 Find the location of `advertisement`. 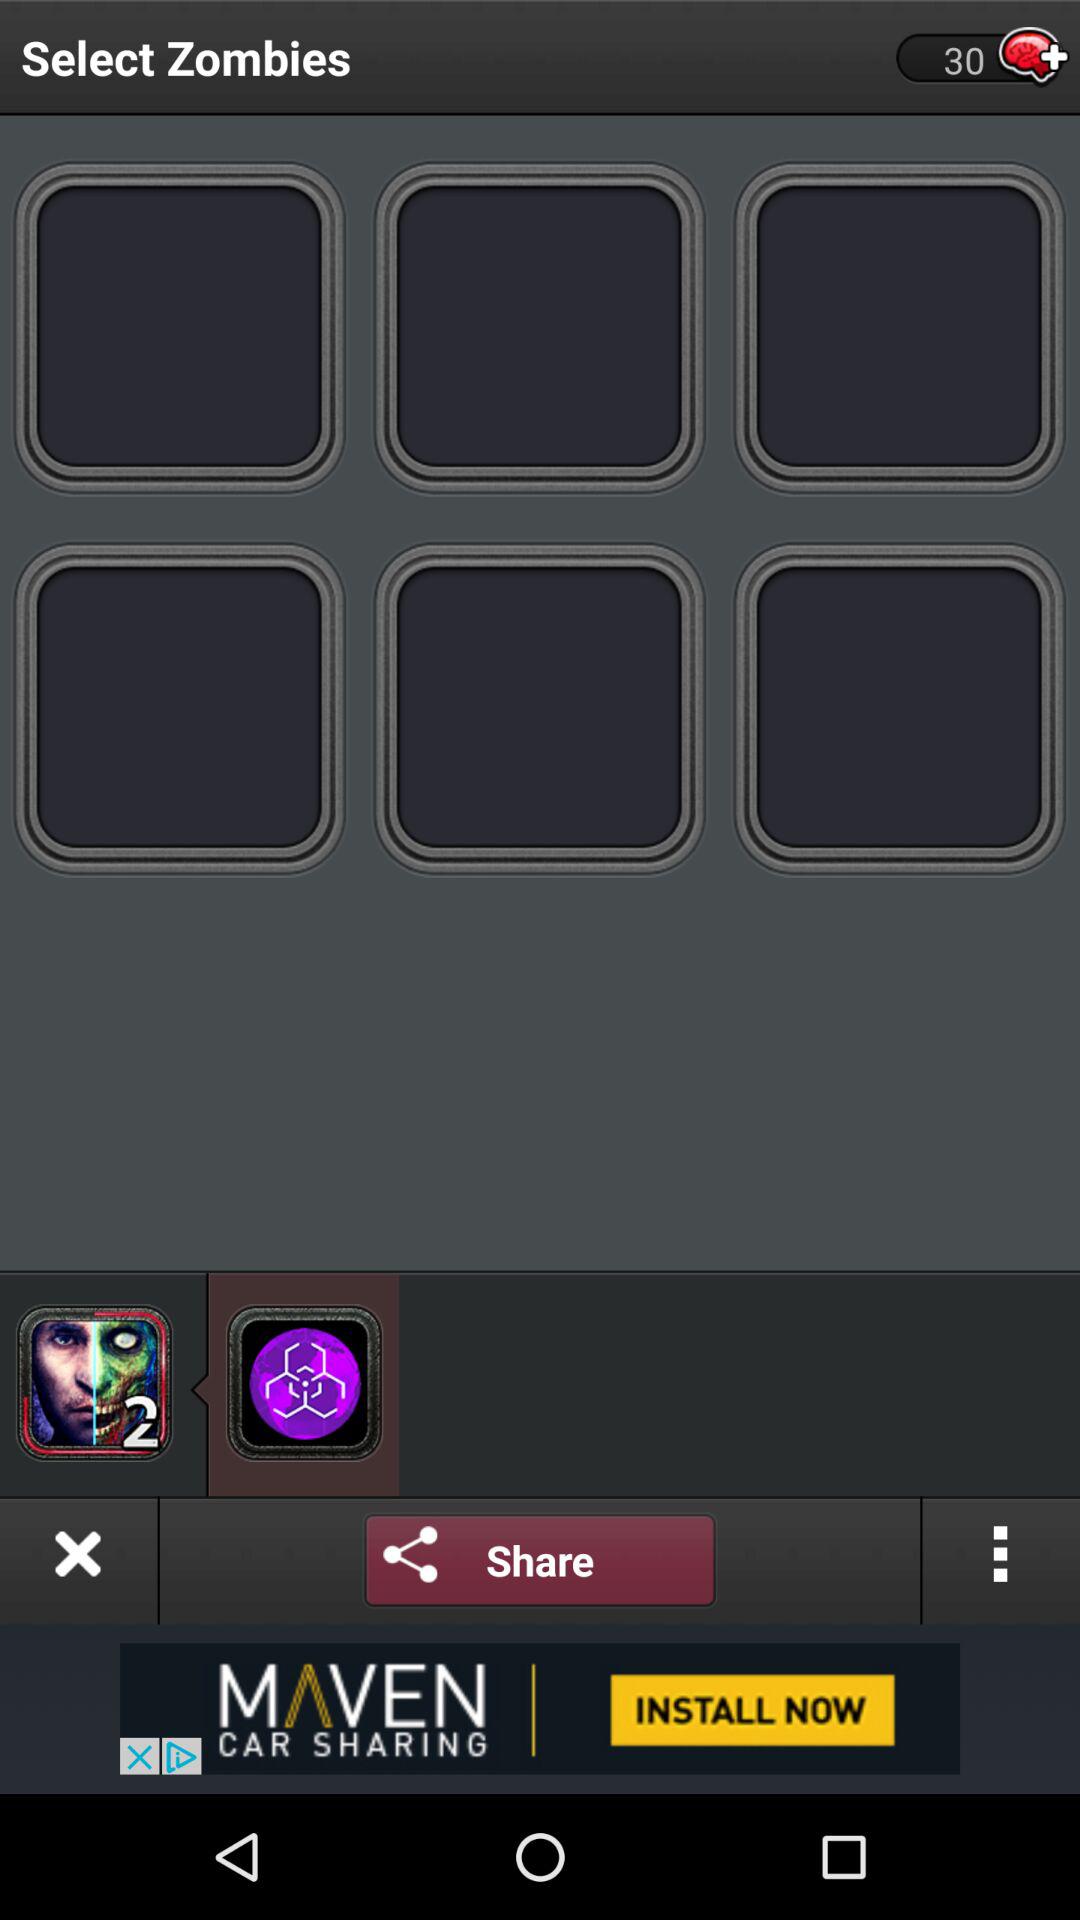

advertisement is located at coordinates (540, 1708).